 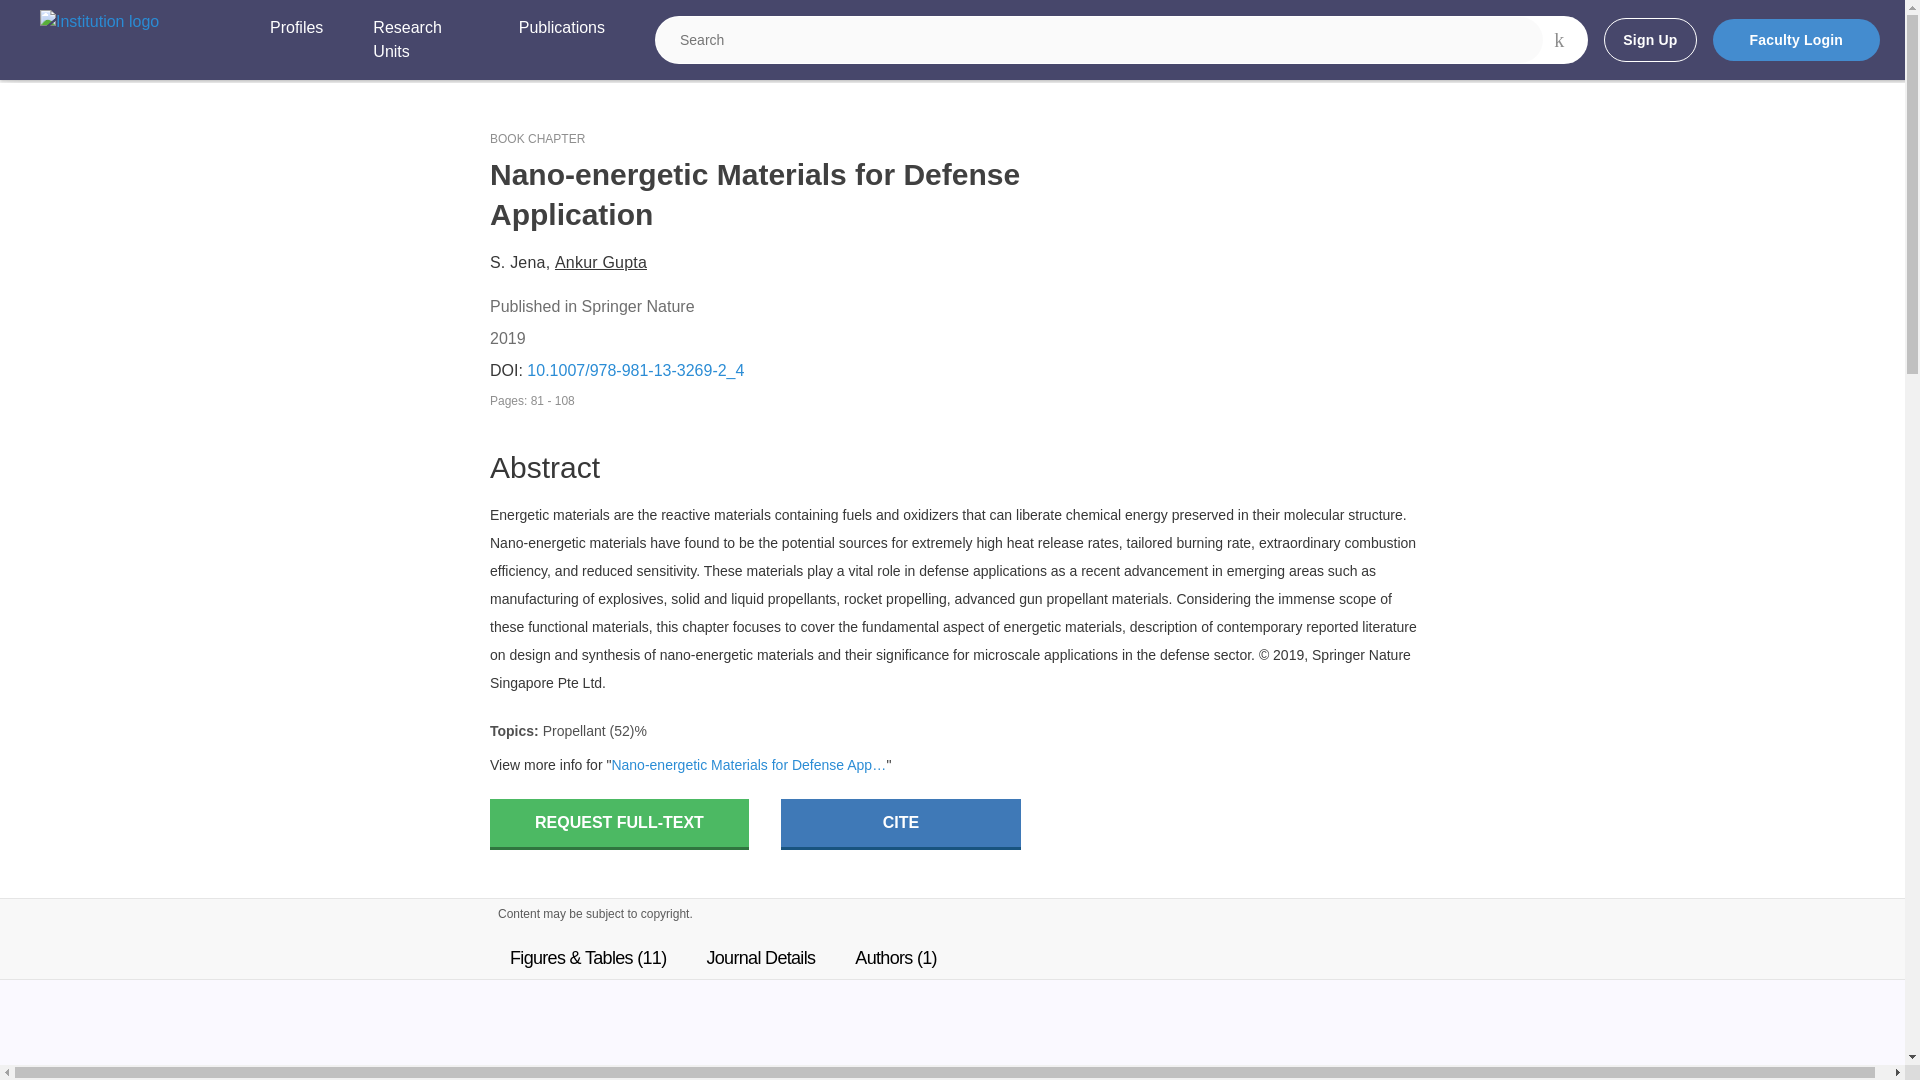 What do you see at coordinates (561, 40) in the screenshot?
I see `Publications` at bounding box center [561, 40].